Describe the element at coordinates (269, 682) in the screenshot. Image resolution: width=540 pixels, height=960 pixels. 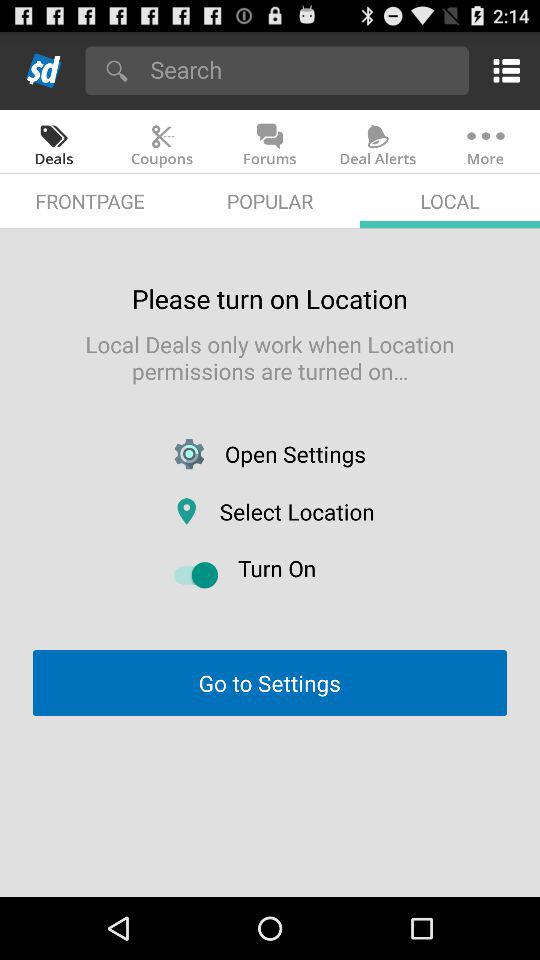
I see `swipe until go to settings item` at that location.